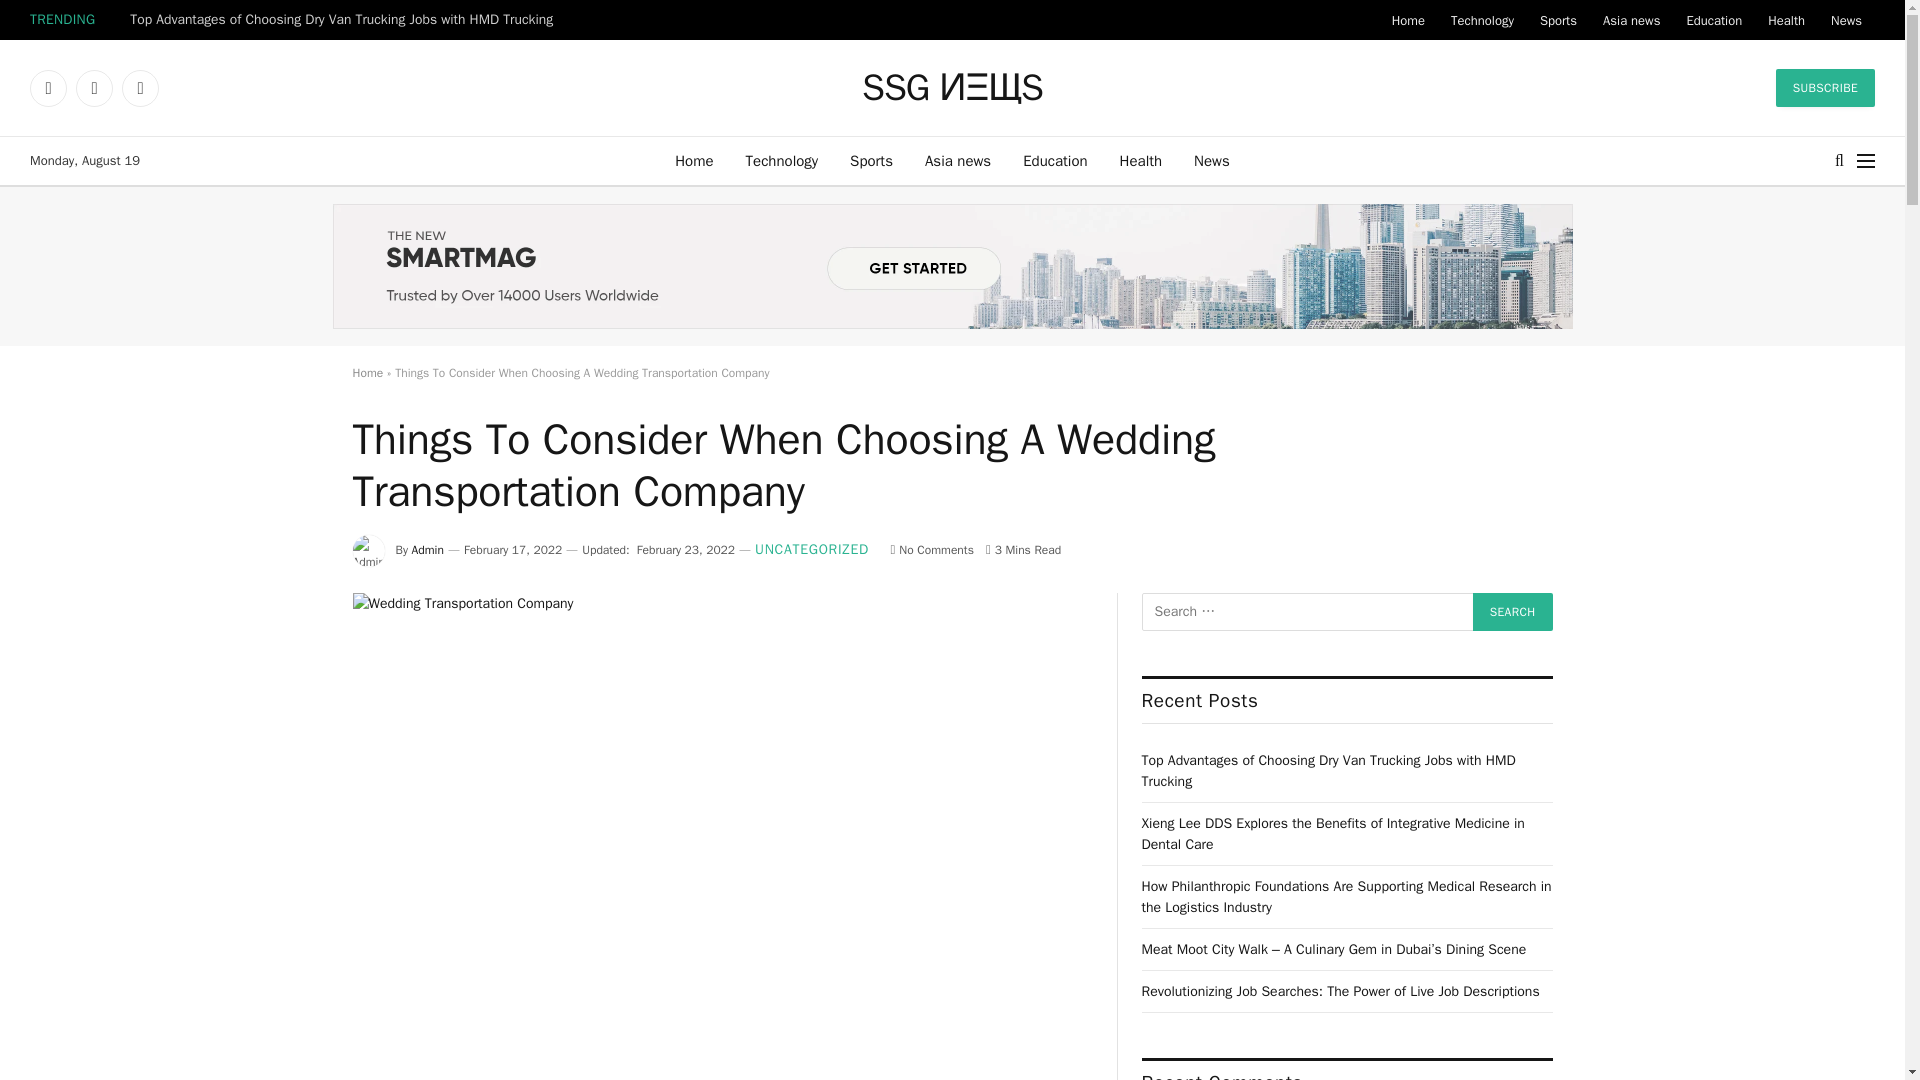 The height and width of the screenshot is (1080, 1920). I want to click on Search, so click(1512, 611).